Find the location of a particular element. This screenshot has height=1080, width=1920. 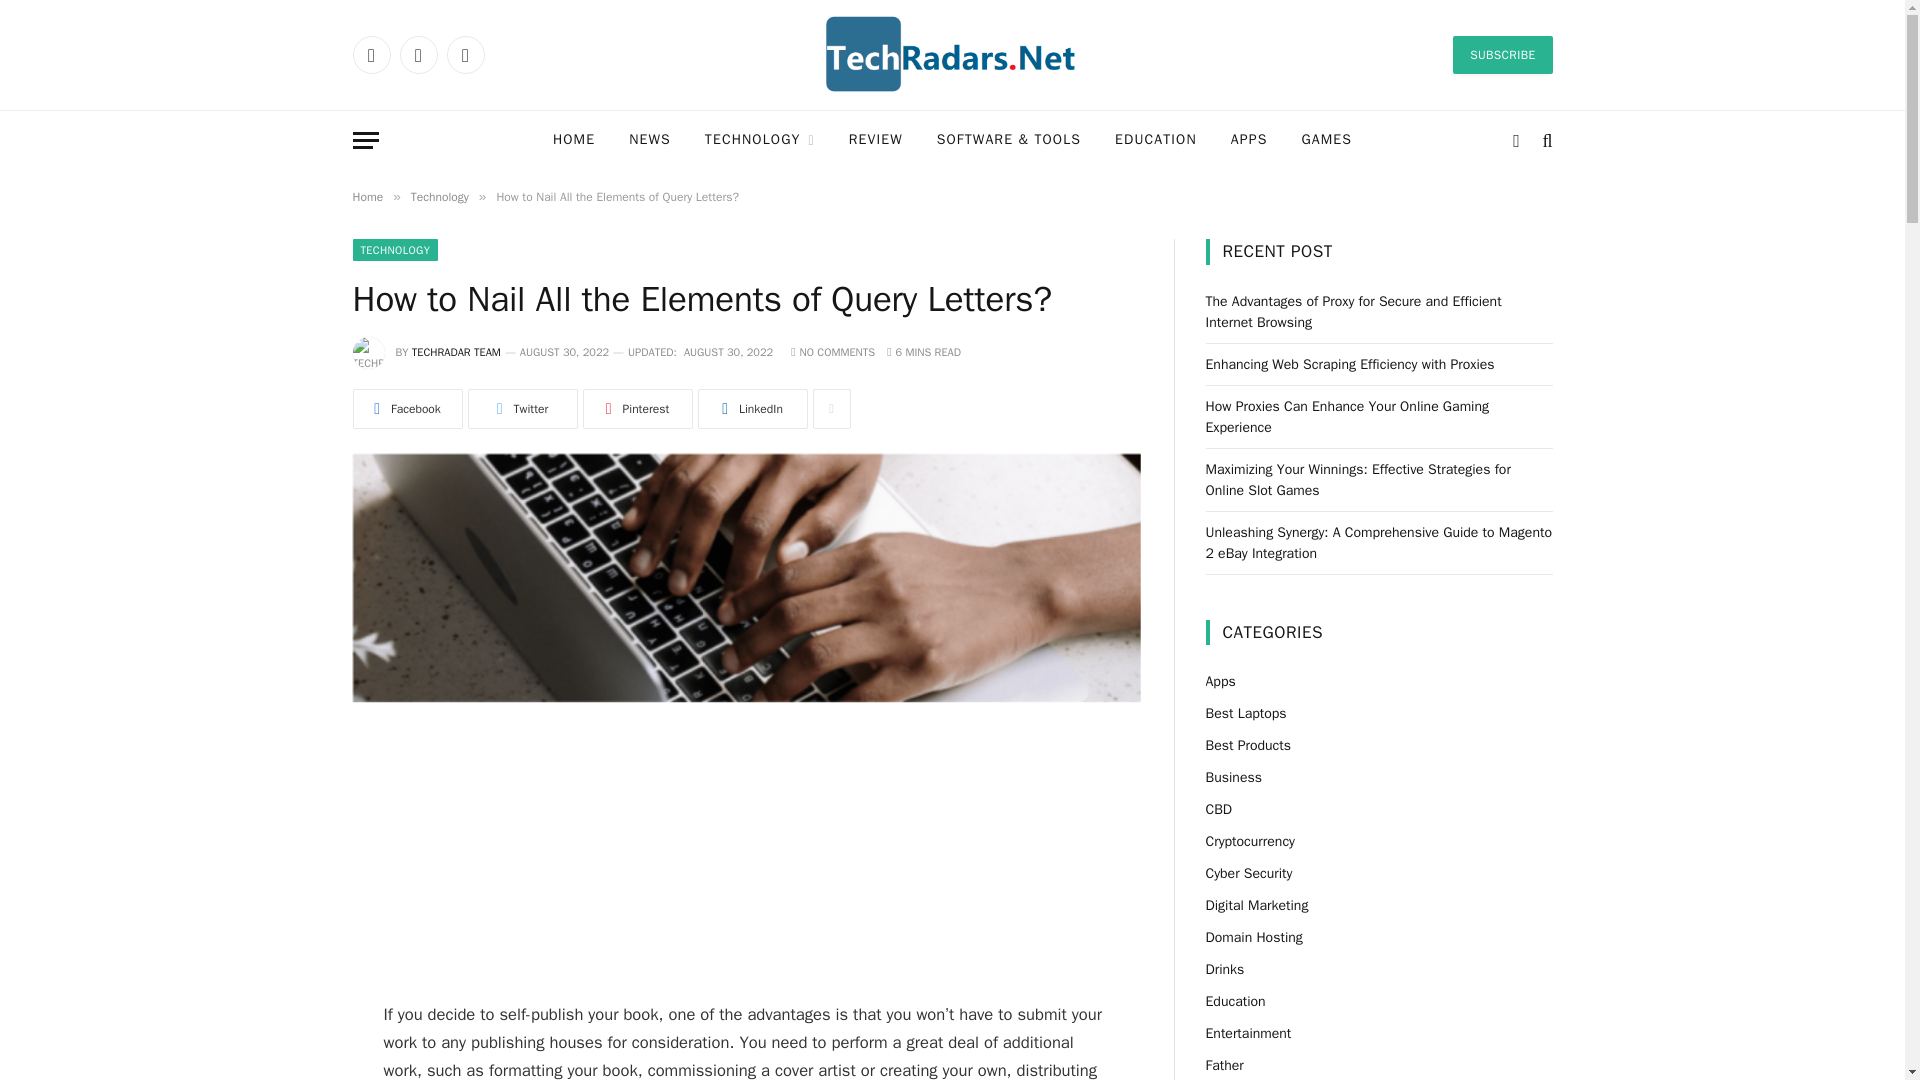

Facebook is located at coordinates (370, 54).